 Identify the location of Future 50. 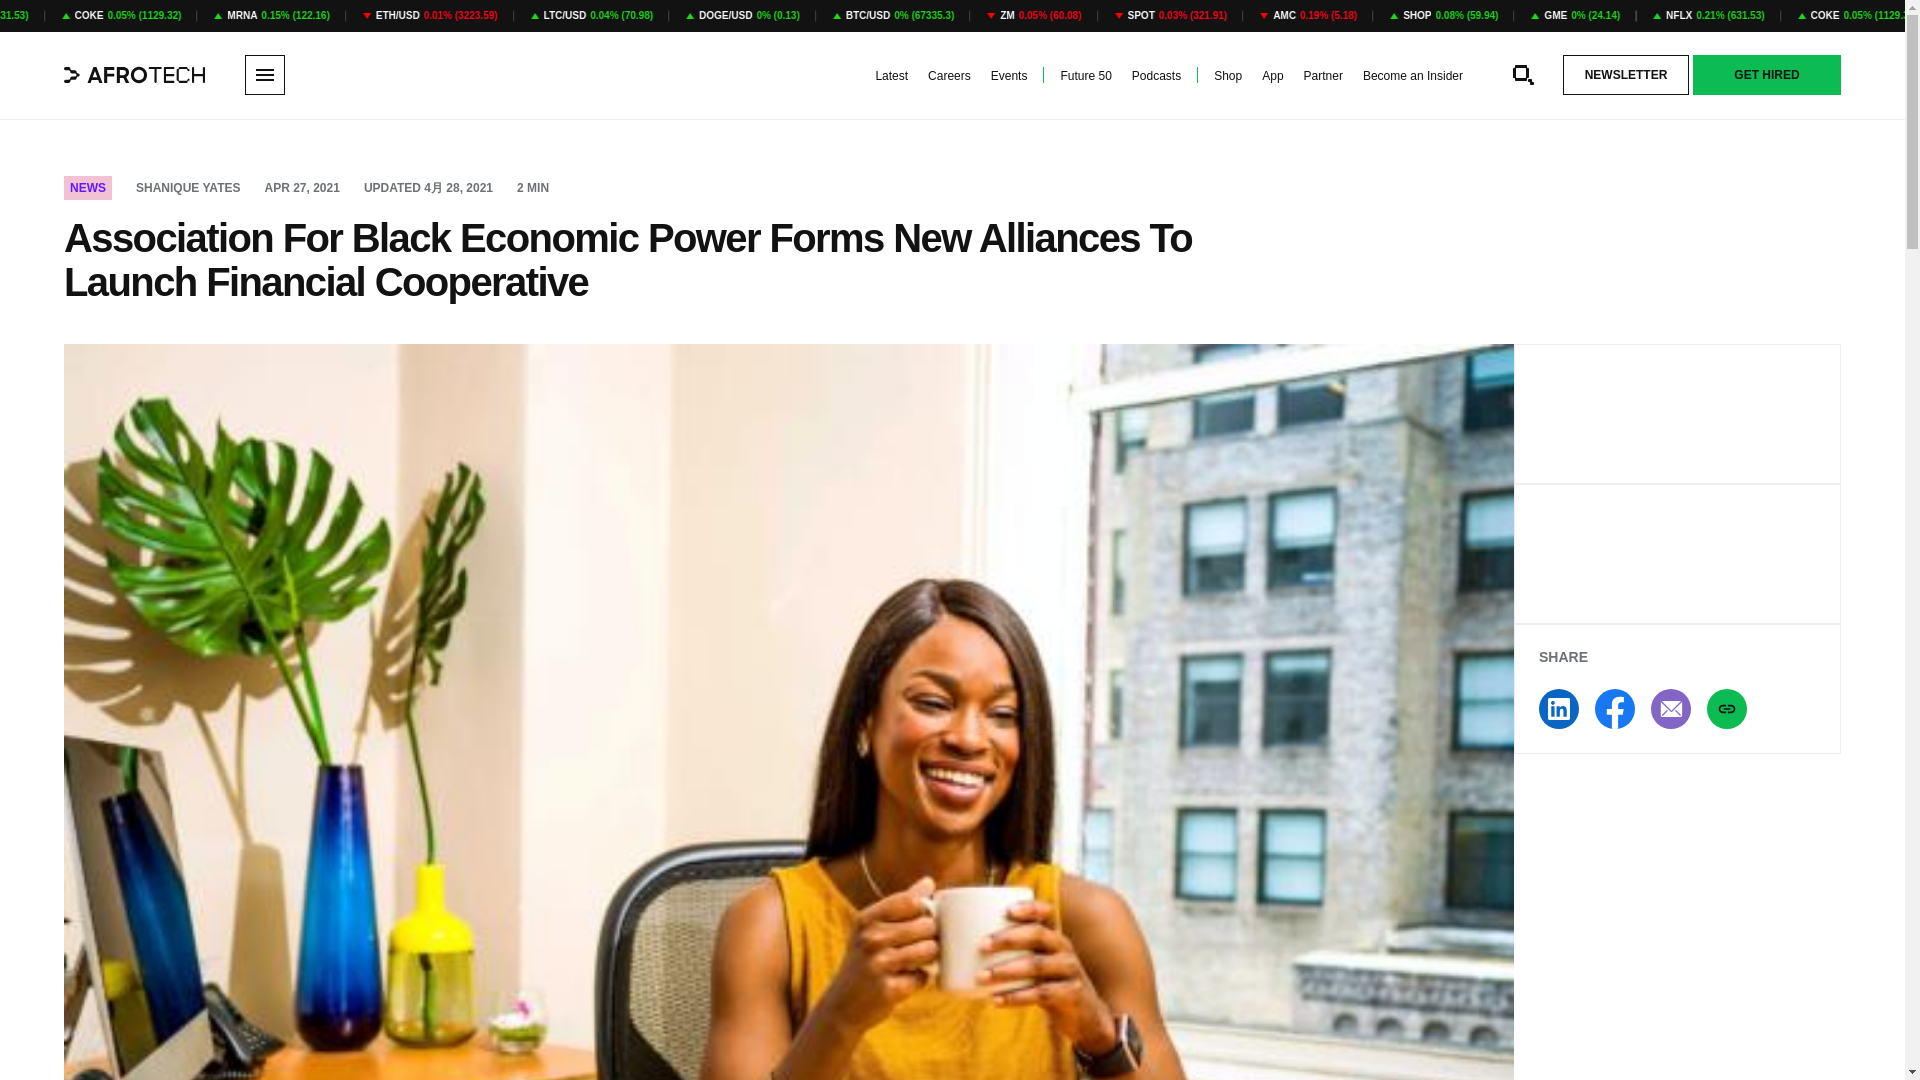
(1085, 76).